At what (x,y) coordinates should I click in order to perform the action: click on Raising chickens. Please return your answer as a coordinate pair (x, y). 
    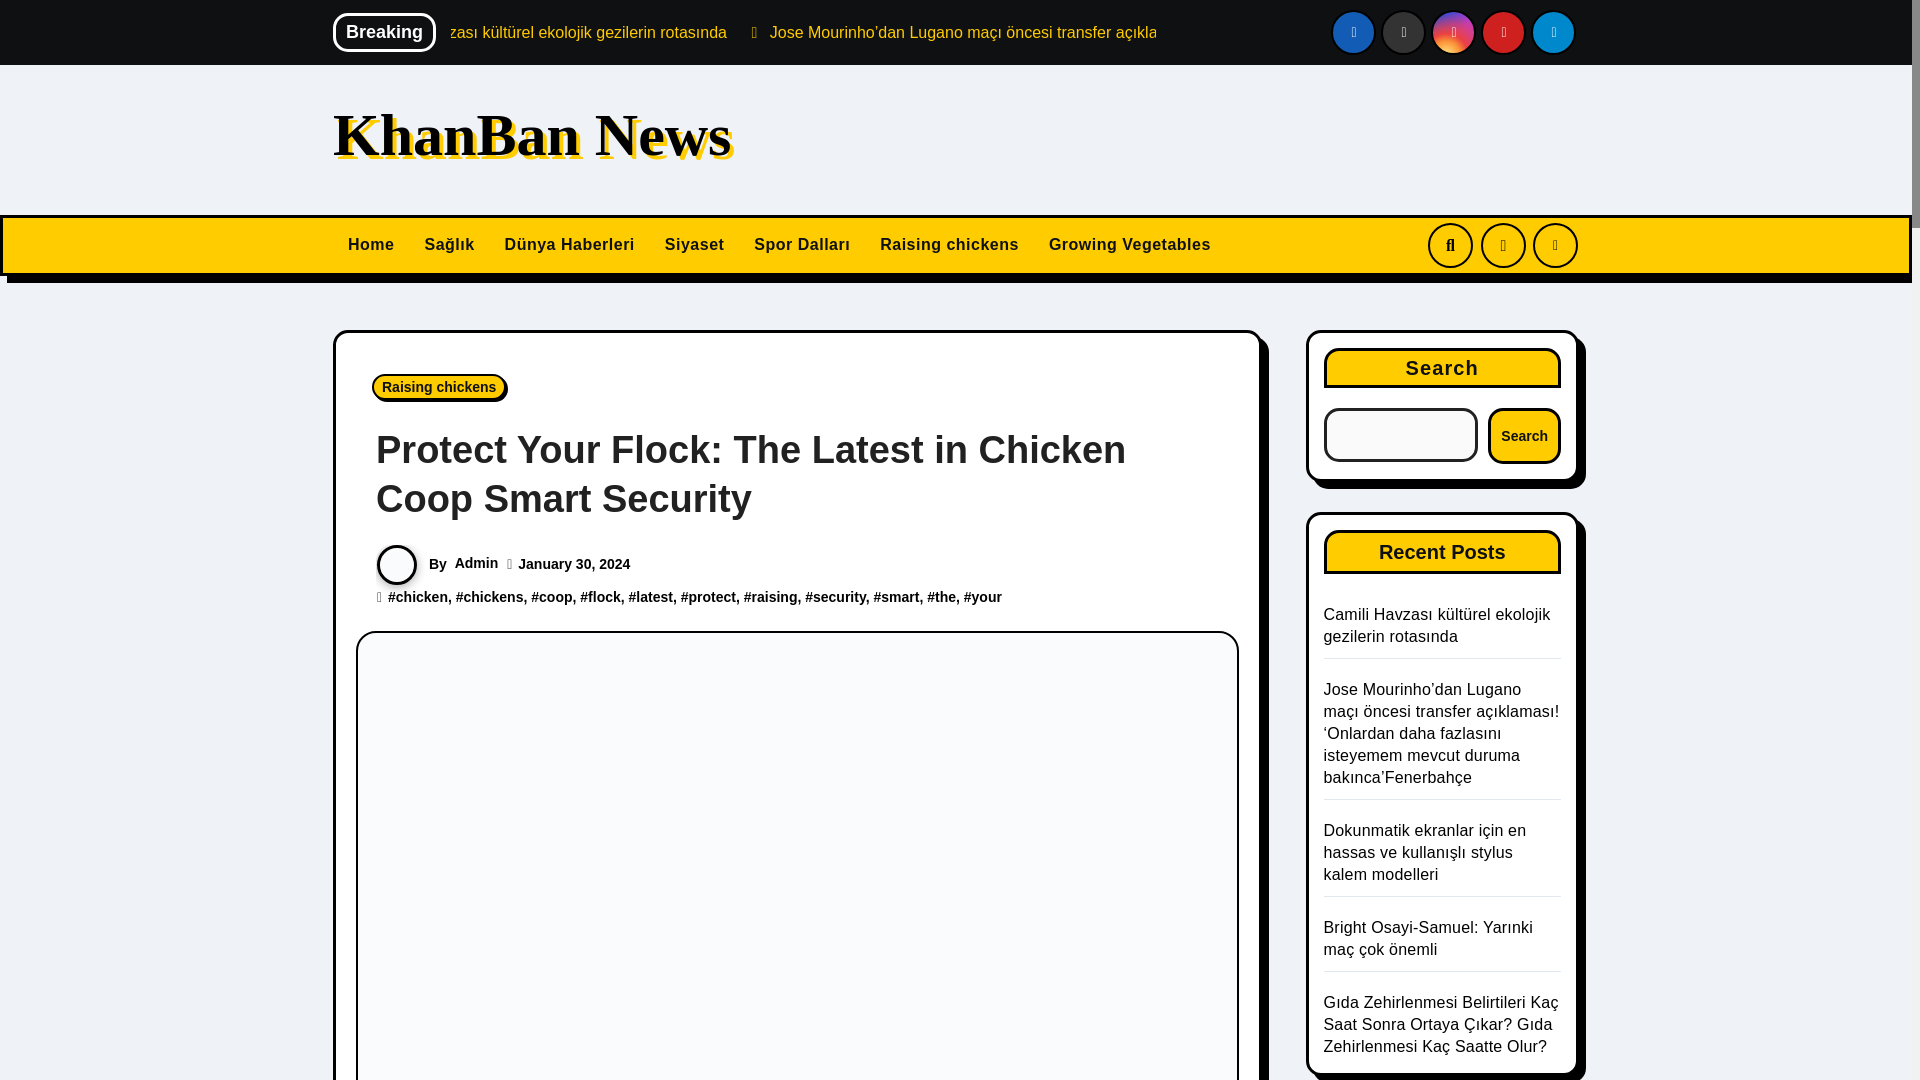
    Looking at the image, I should click on (439, 386).